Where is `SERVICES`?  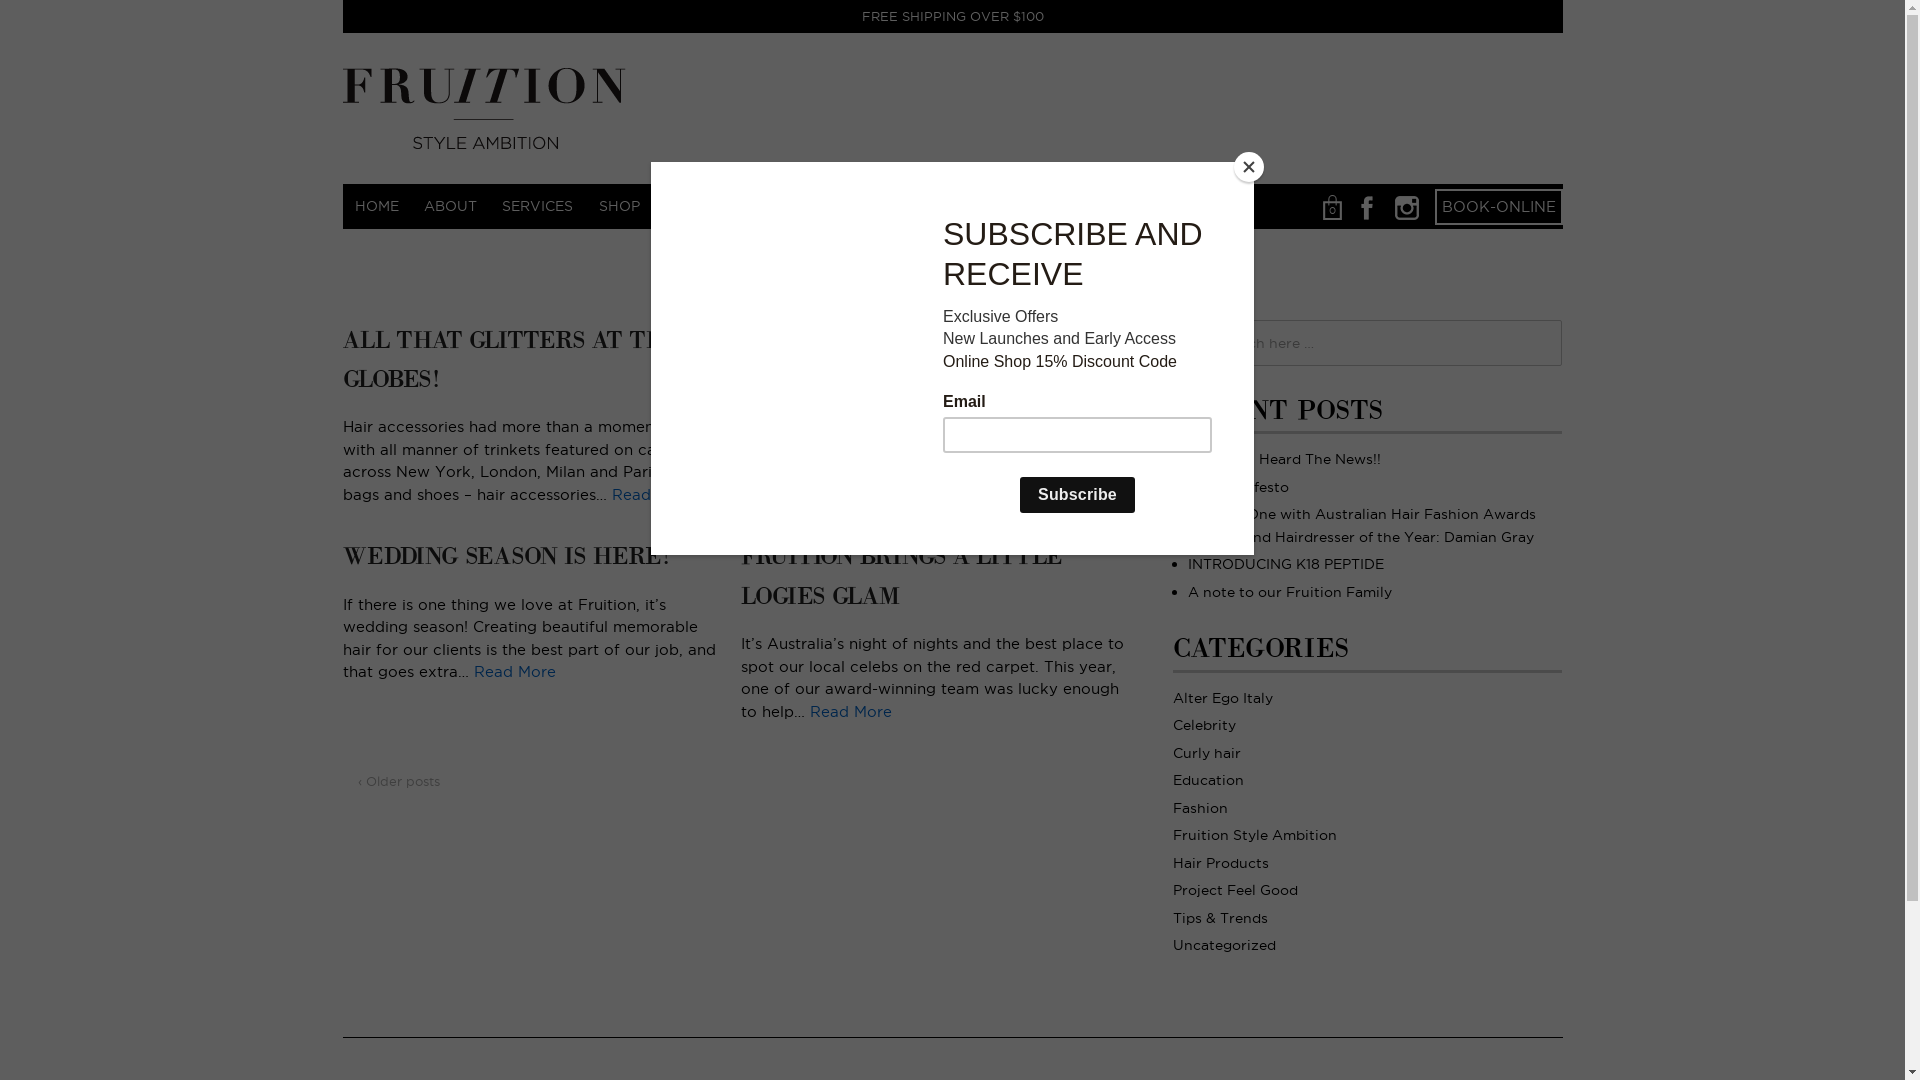
SERVICES is located at coordinates (538, 206).